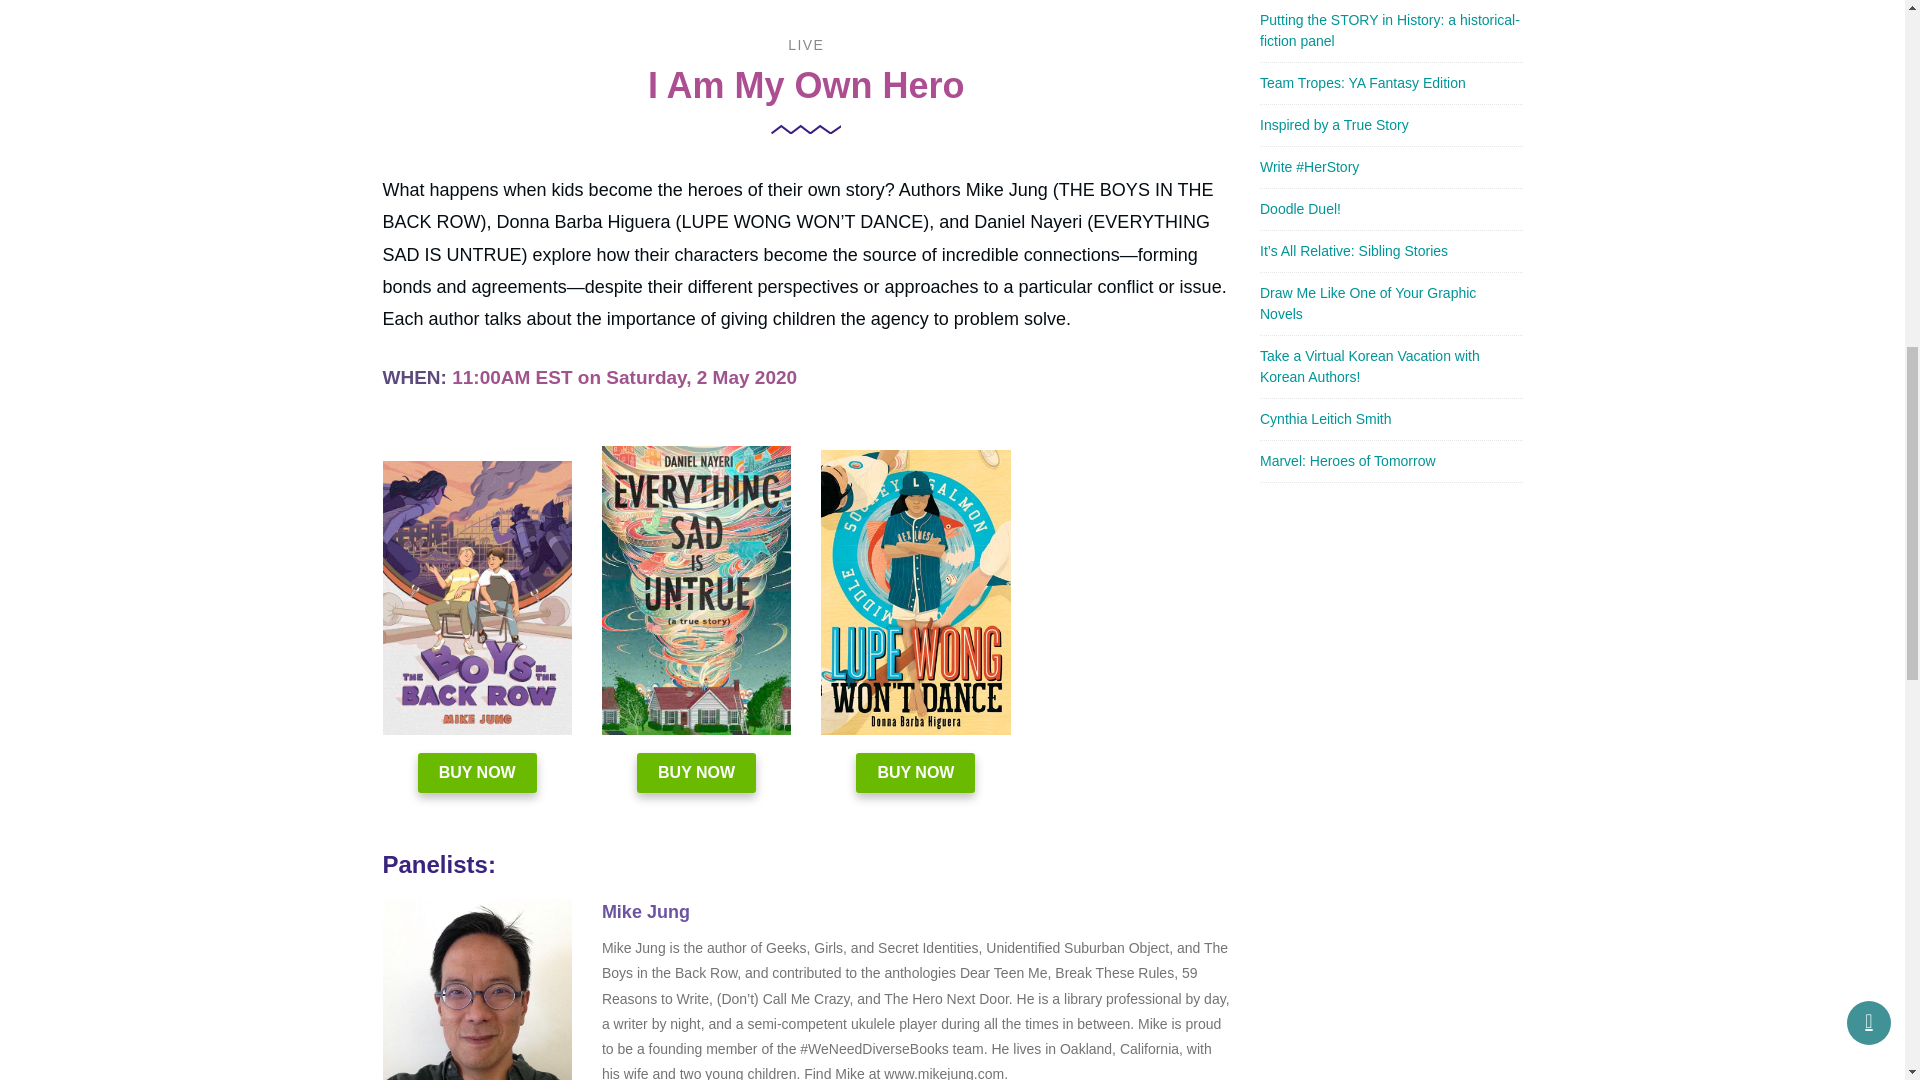 The width and height of the screenshot is (1920, 1080). Describe the element at coordinates (1362, 82) in the screenshot. I see `Team Tropes: YA Fantasy Edition` at that location.